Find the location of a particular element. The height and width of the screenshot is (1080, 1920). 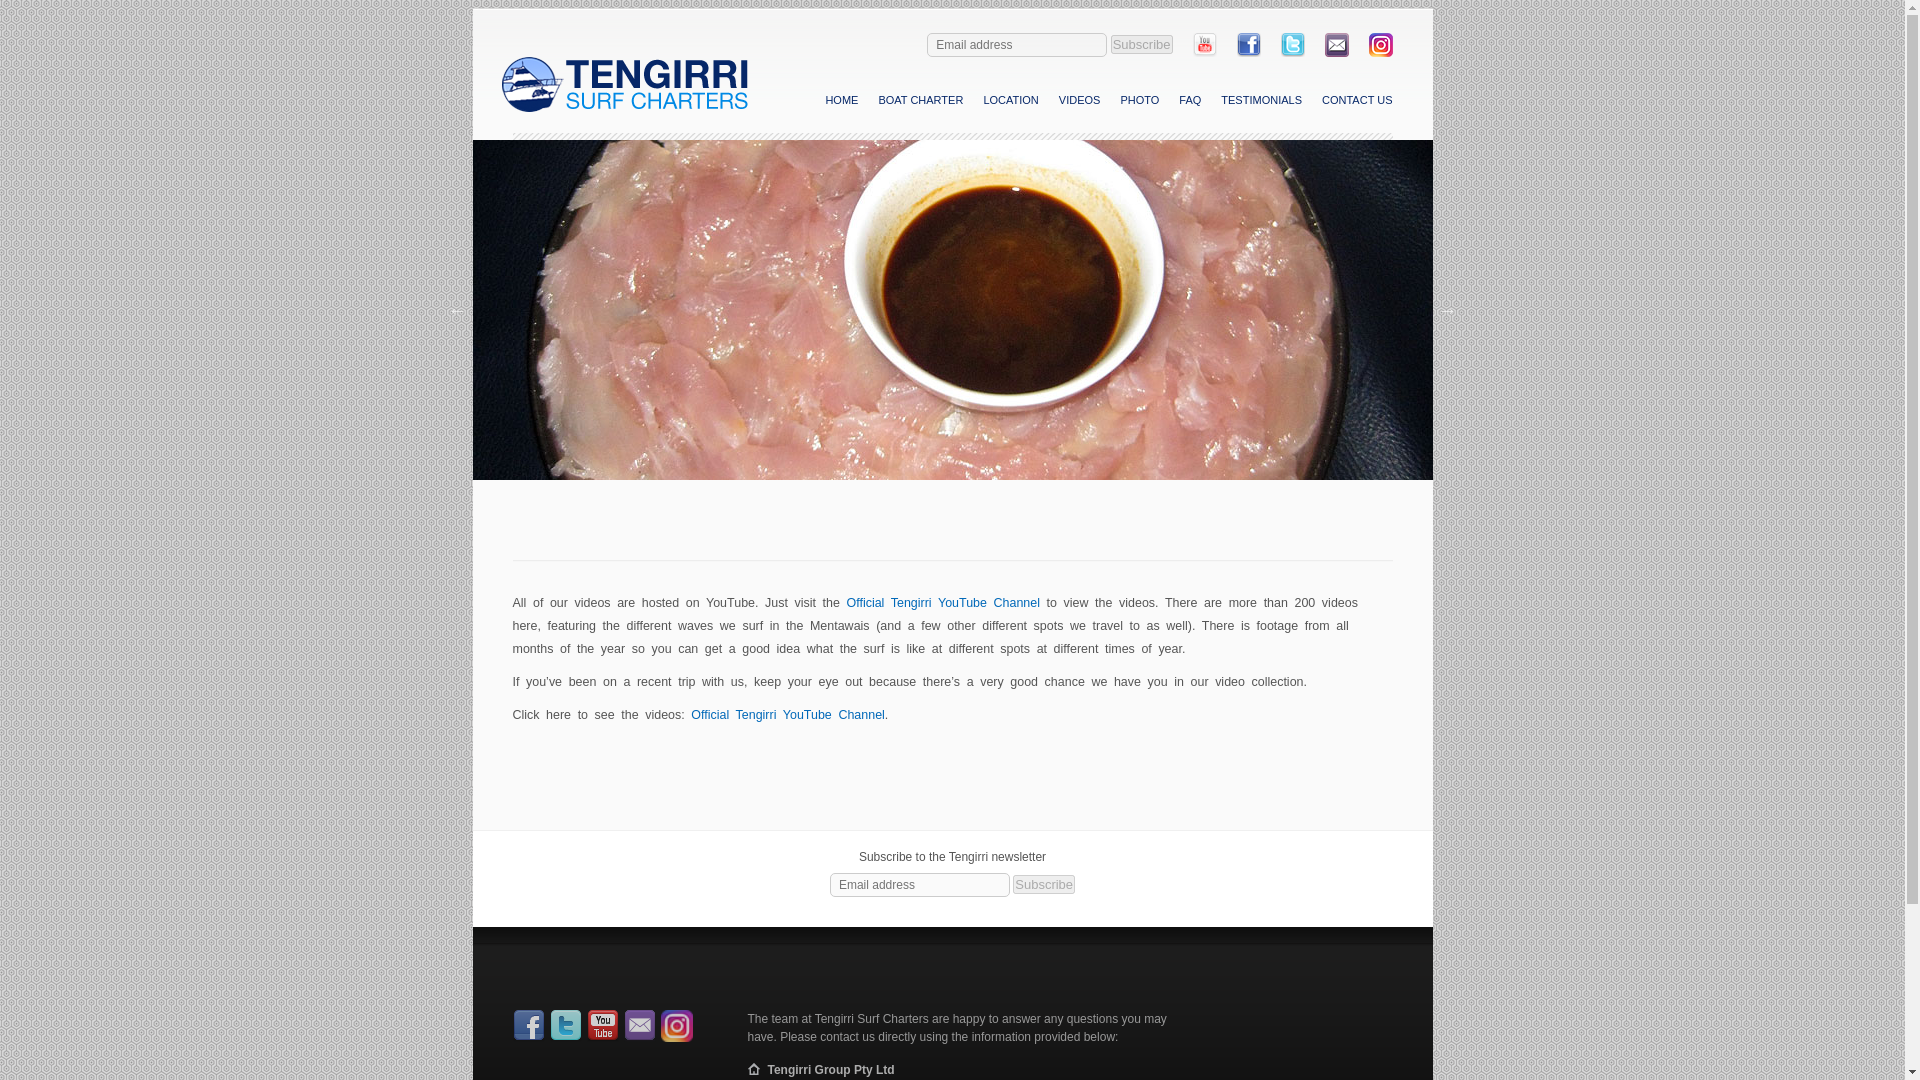

TESTIMONIALS is located at coordinates (1261, 98).